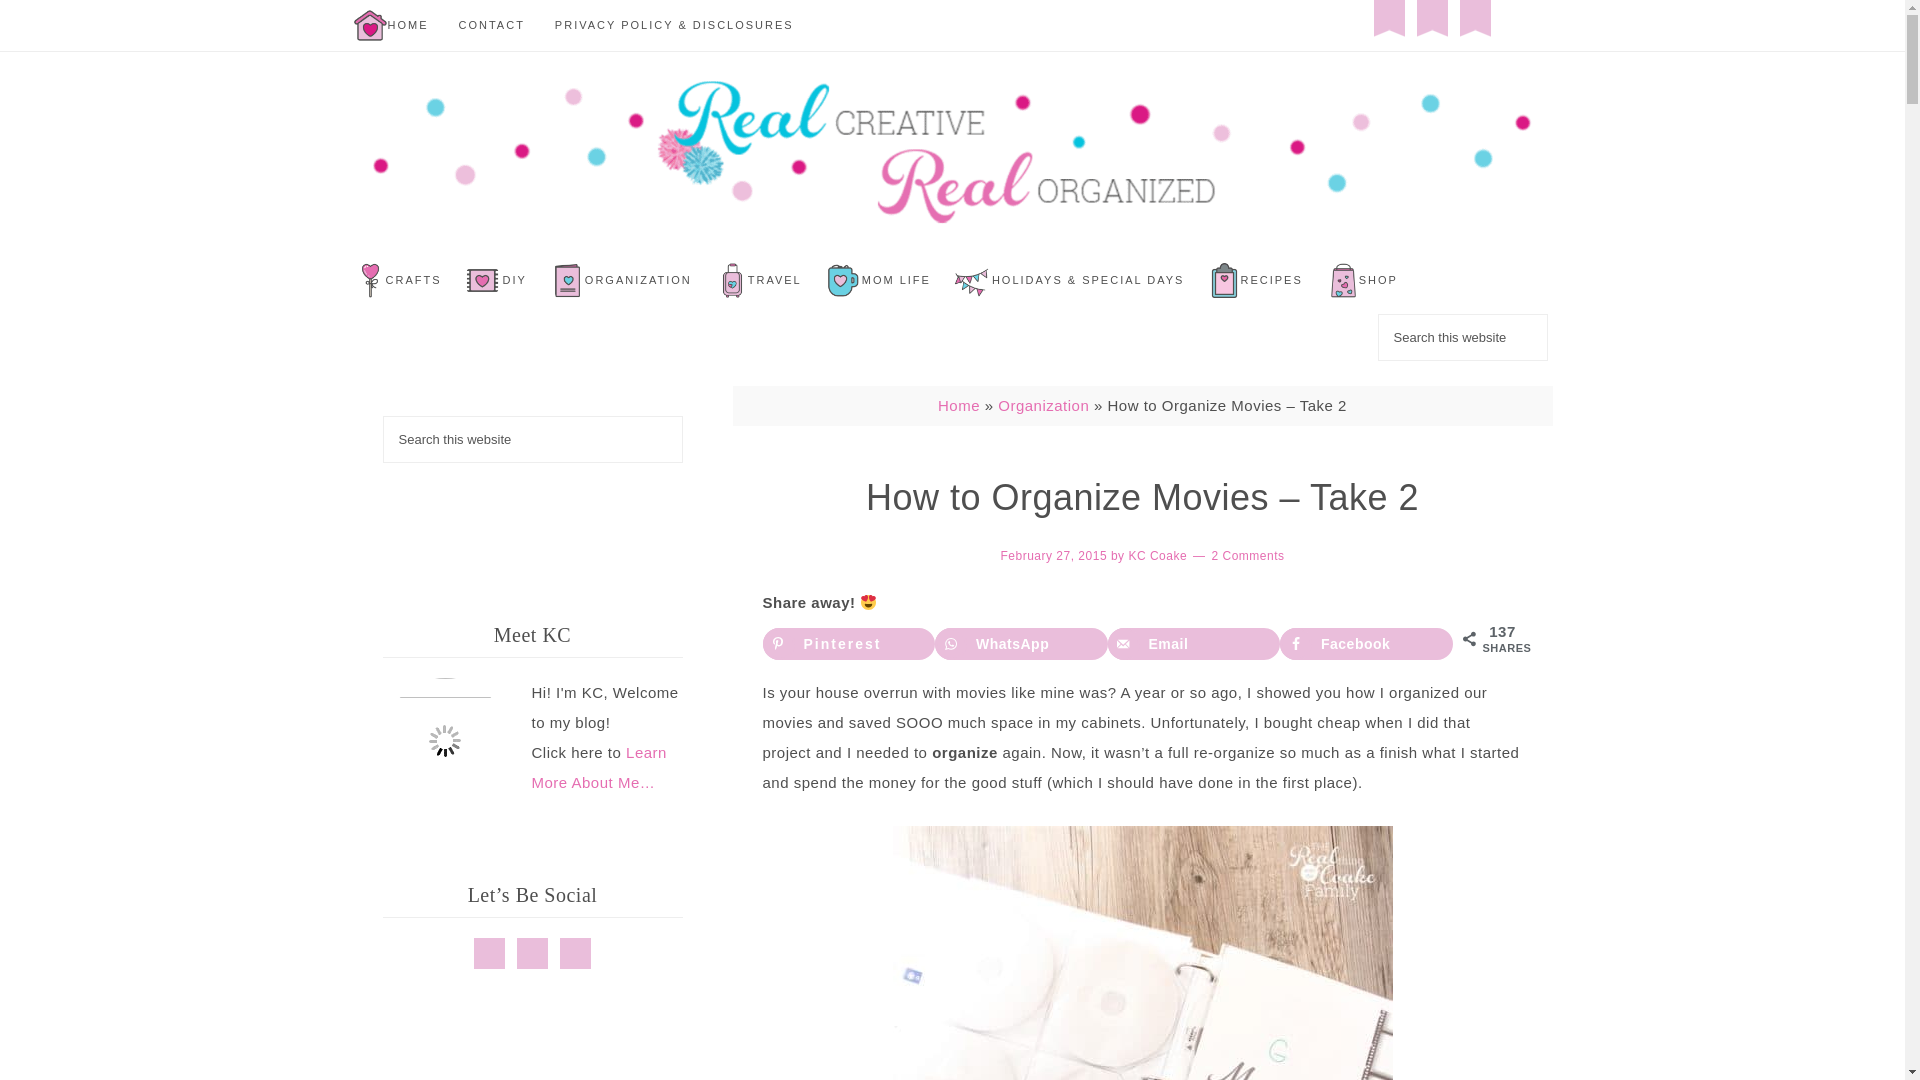  I want to click on Home, so click(958, 405).